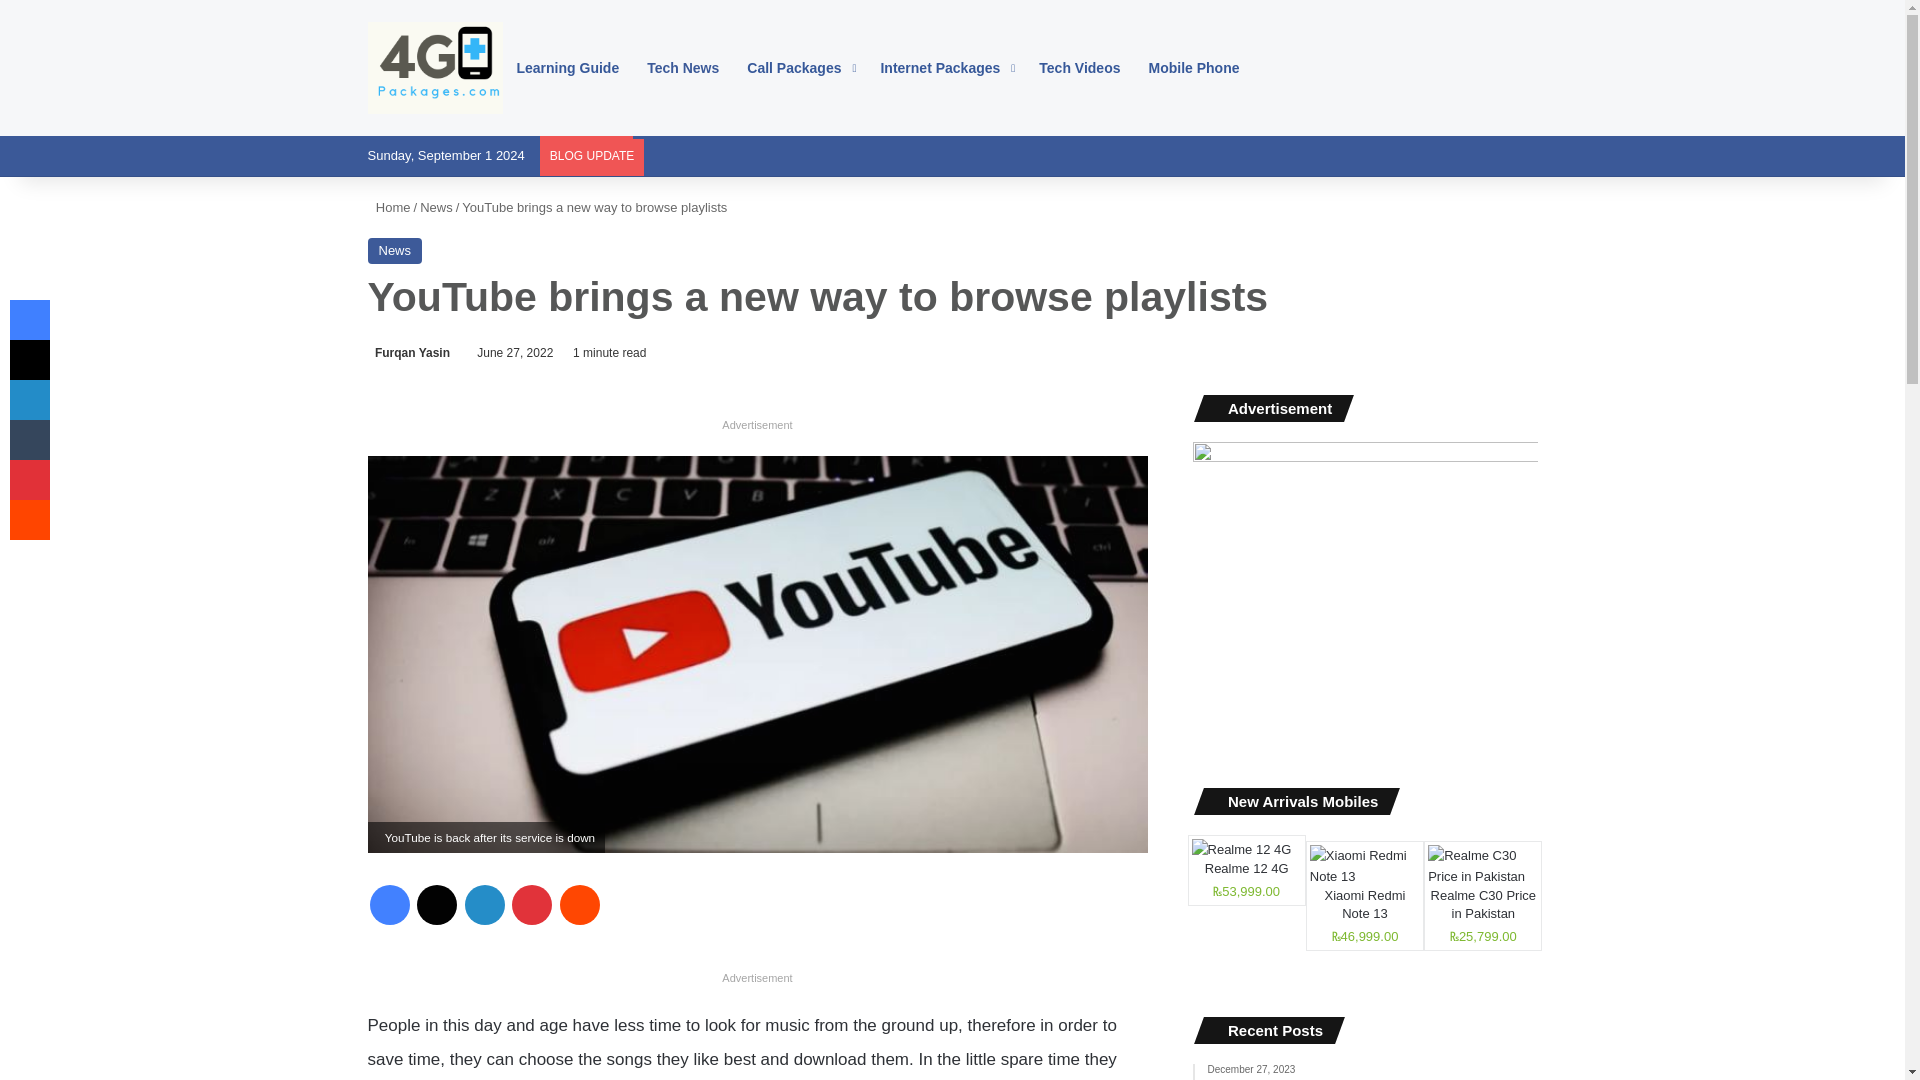  Describe the element at coordinates (580, 904) in the screenshot. I see `Reddit` at that location.